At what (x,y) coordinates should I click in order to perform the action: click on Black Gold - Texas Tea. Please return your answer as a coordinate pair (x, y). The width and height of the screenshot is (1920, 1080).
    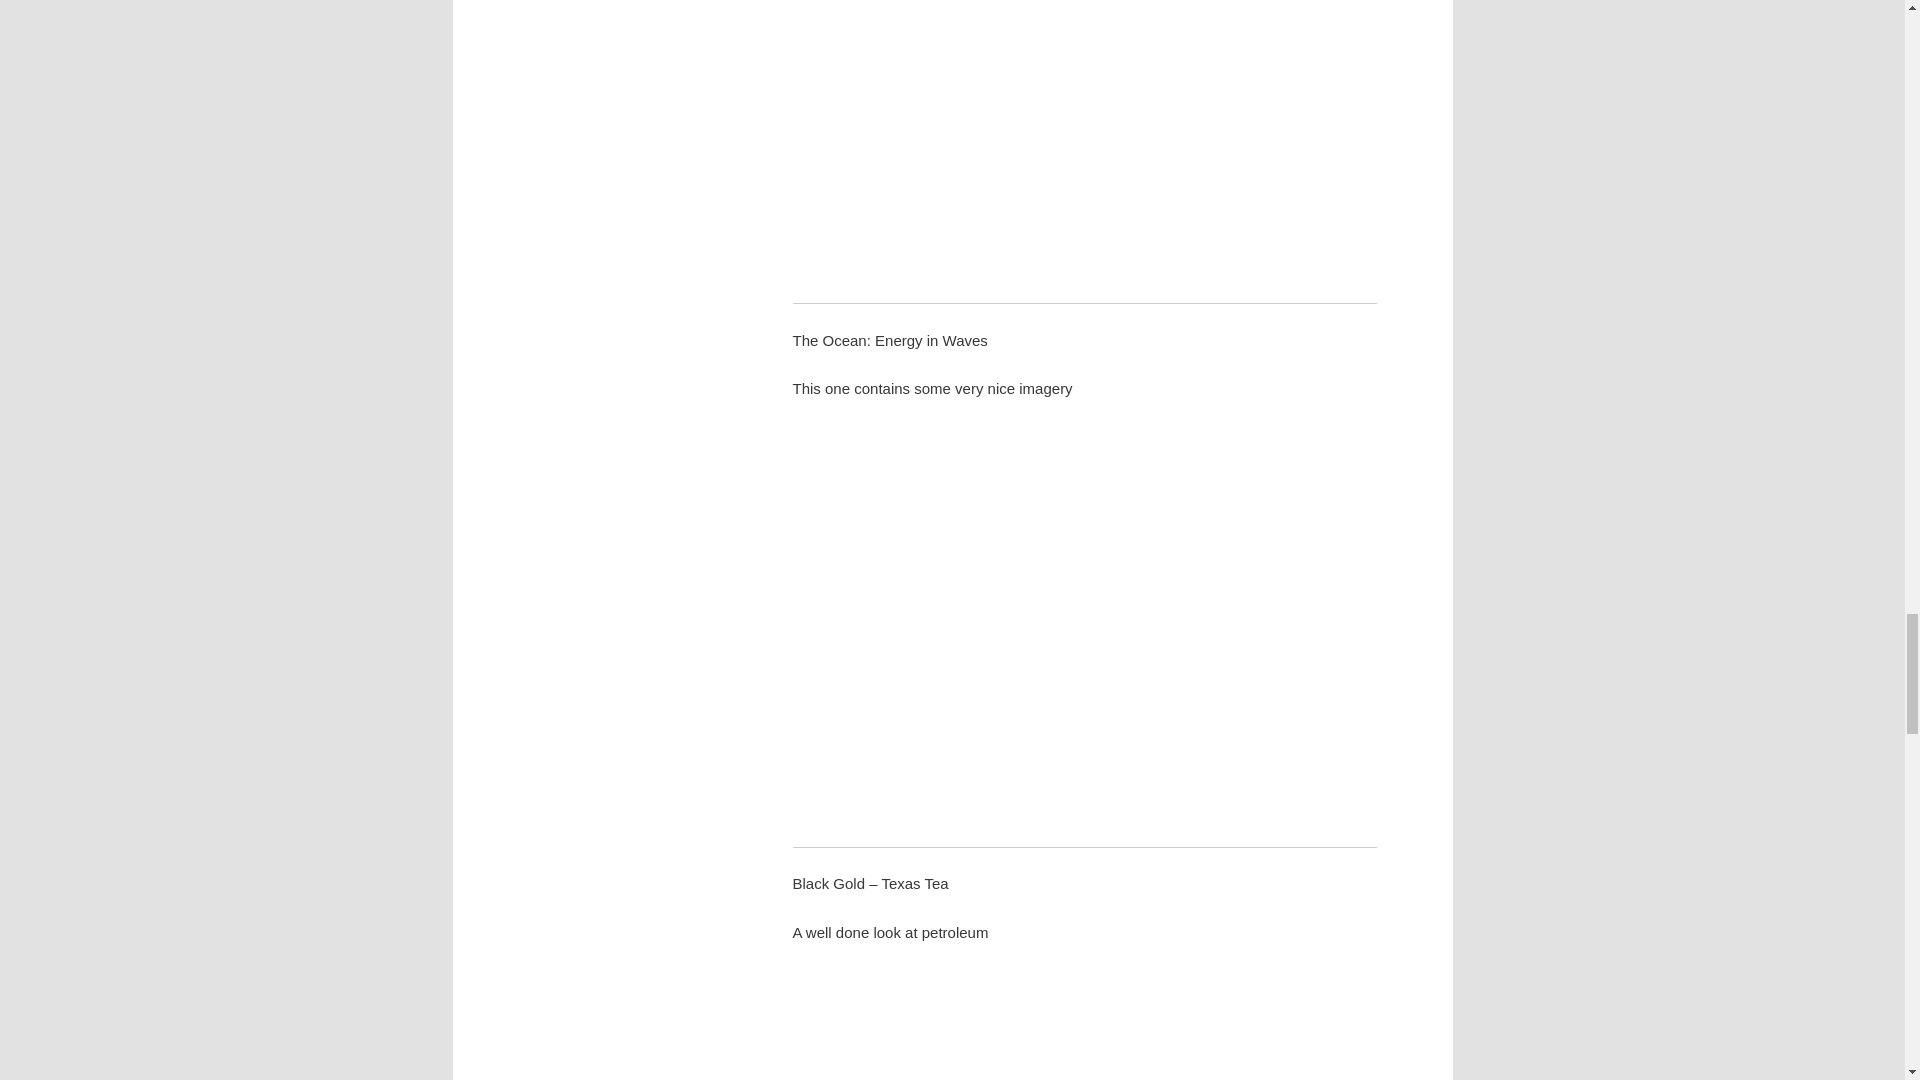
    Looking at the image, I should click on (1084, 1024).